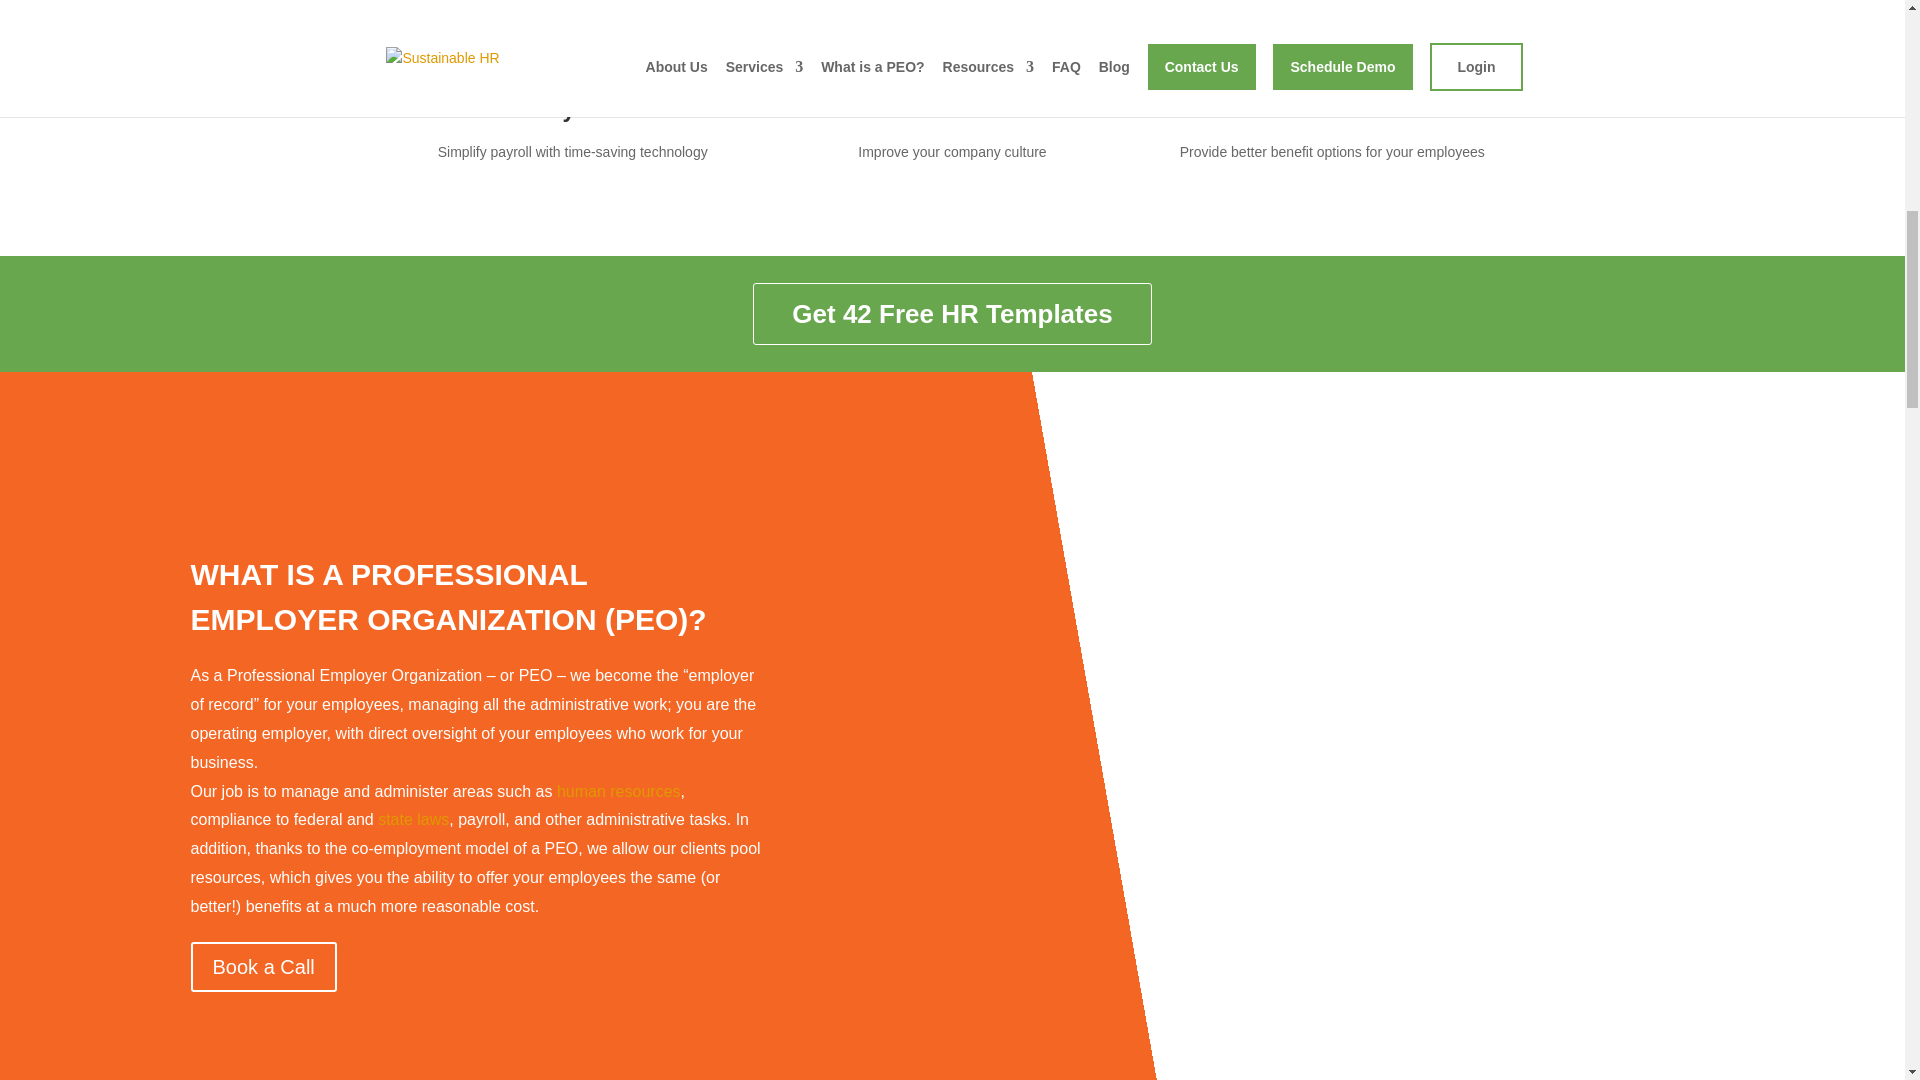 The image size is (1920, 1080). Describe the element at coordinates (263, 966) in the screenshot. I see `Book a Call` at that location.